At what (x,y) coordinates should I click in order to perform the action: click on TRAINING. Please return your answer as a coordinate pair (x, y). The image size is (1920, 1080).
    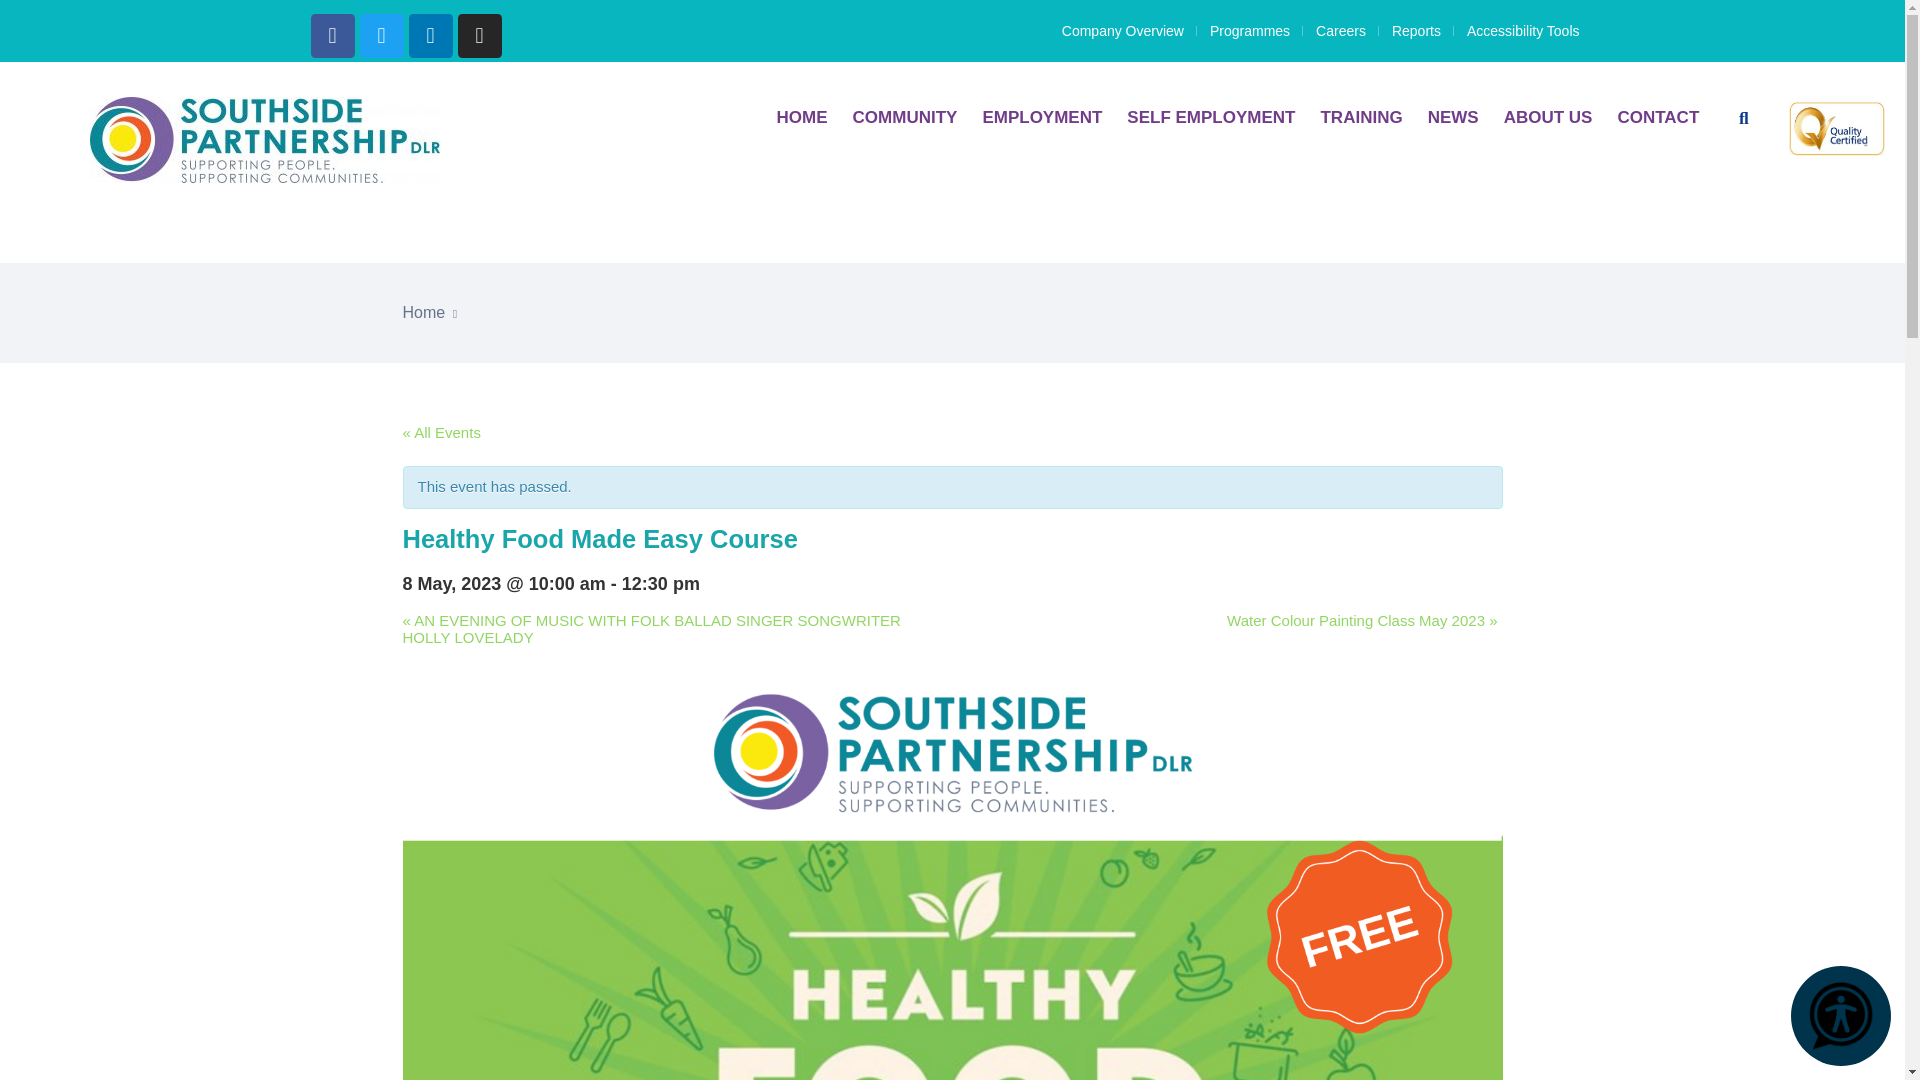
    Looking at the image, I should click on (1360, 118).